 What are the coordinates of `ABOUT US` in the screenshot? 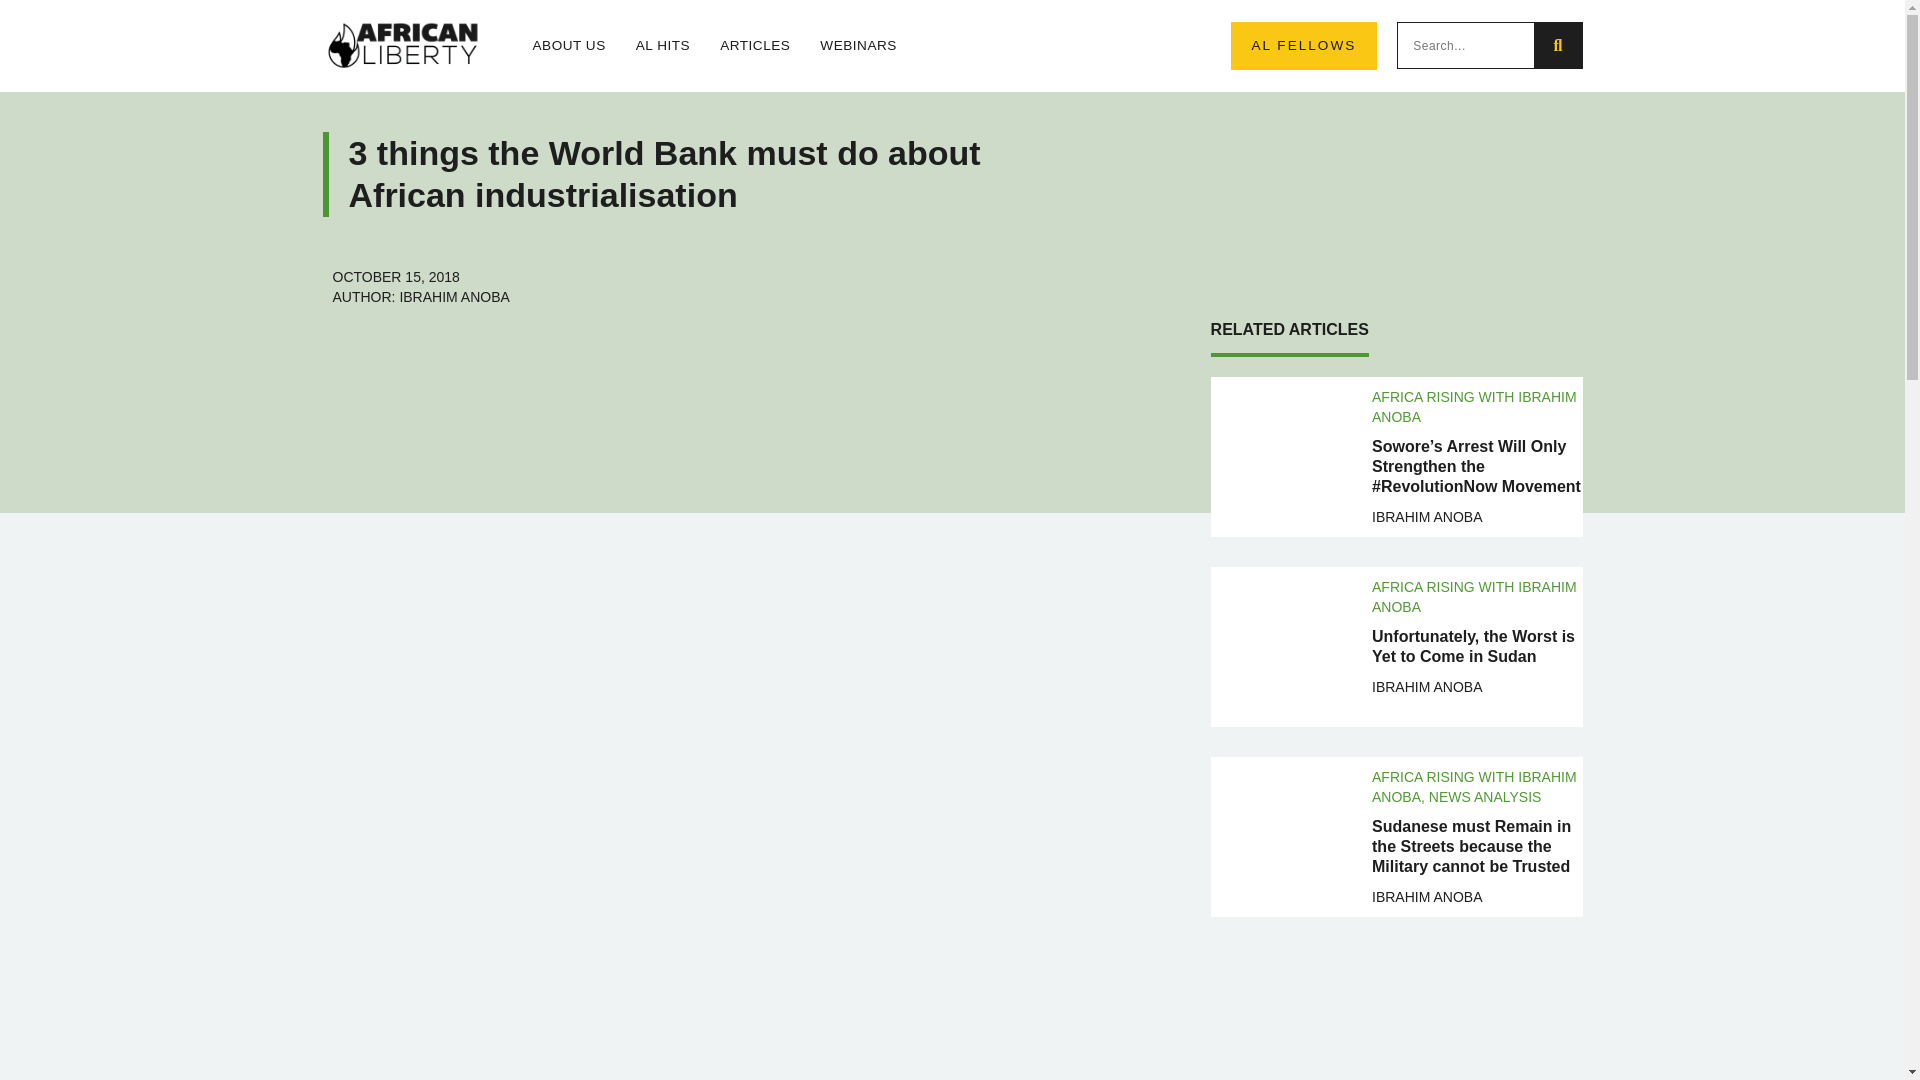 It's located at (568, 46).